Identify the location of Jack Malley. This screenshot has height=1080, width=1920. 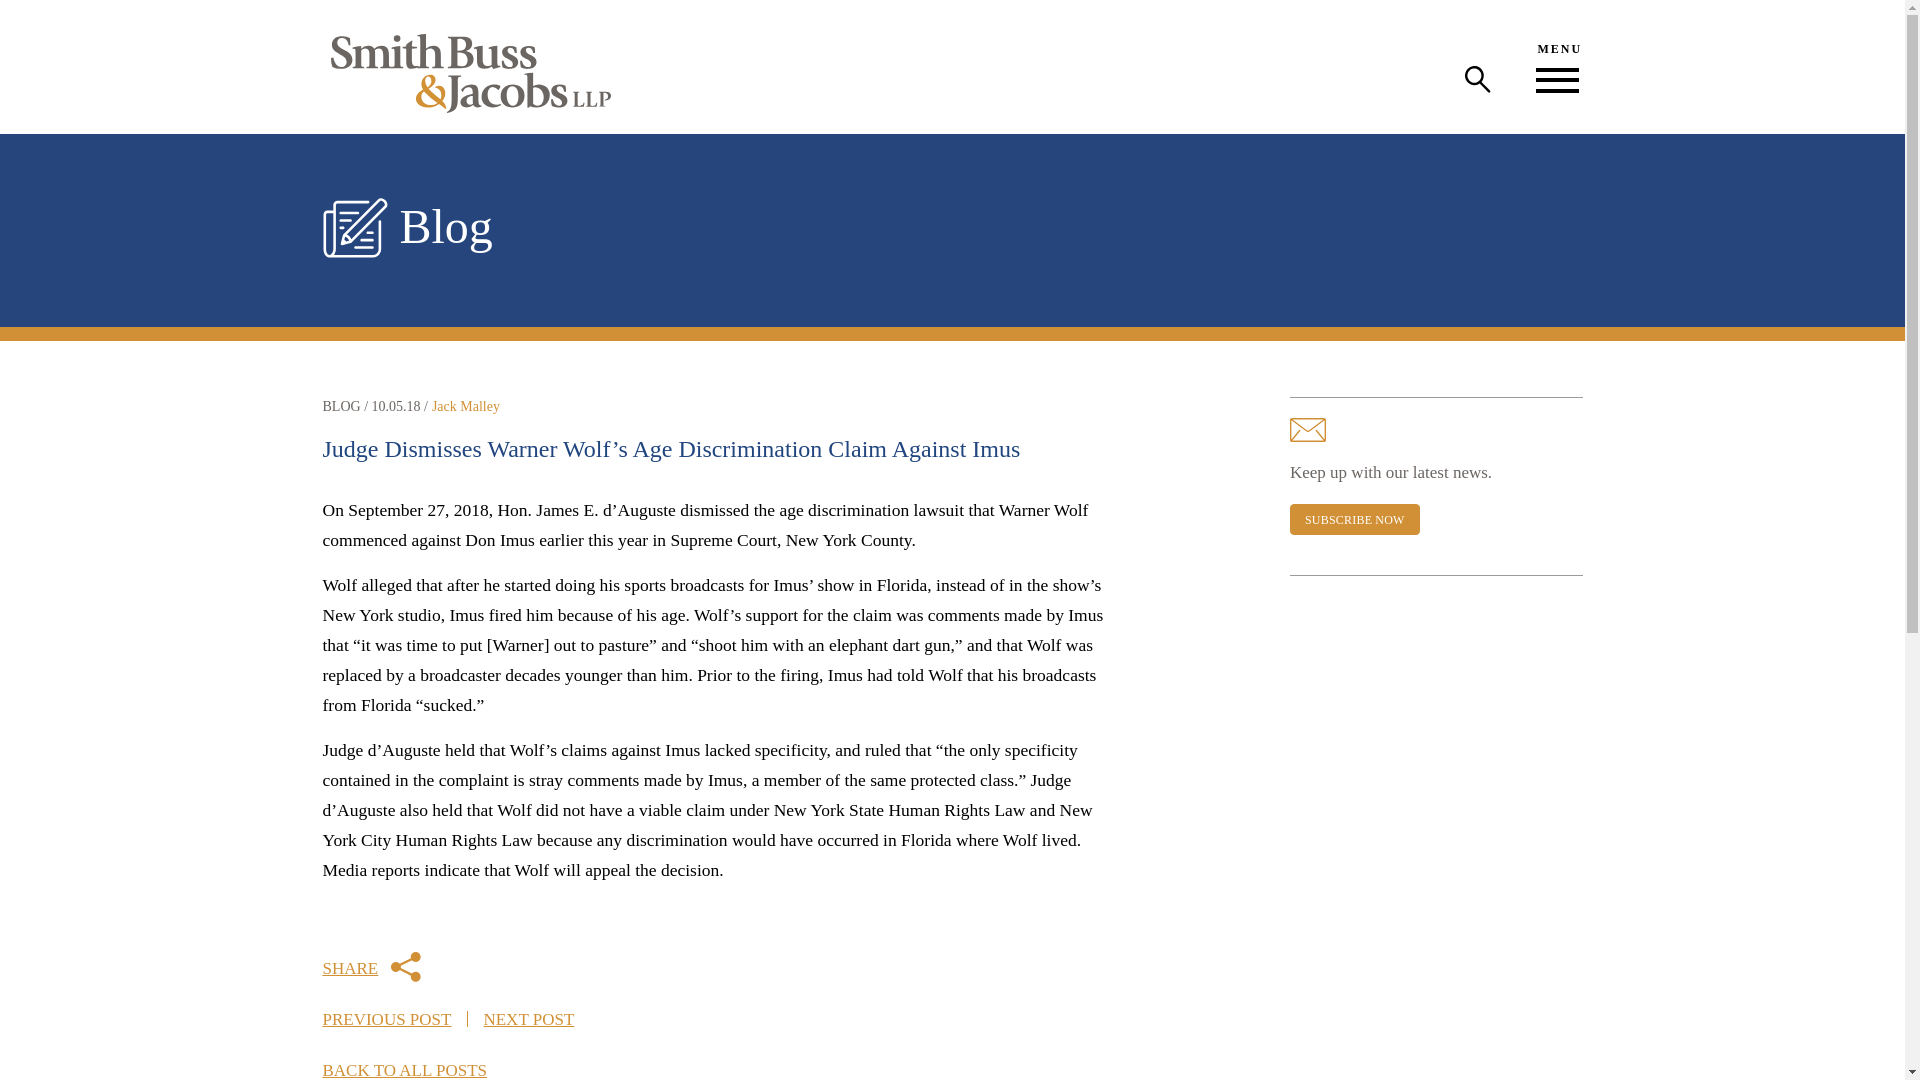
(466, 406).